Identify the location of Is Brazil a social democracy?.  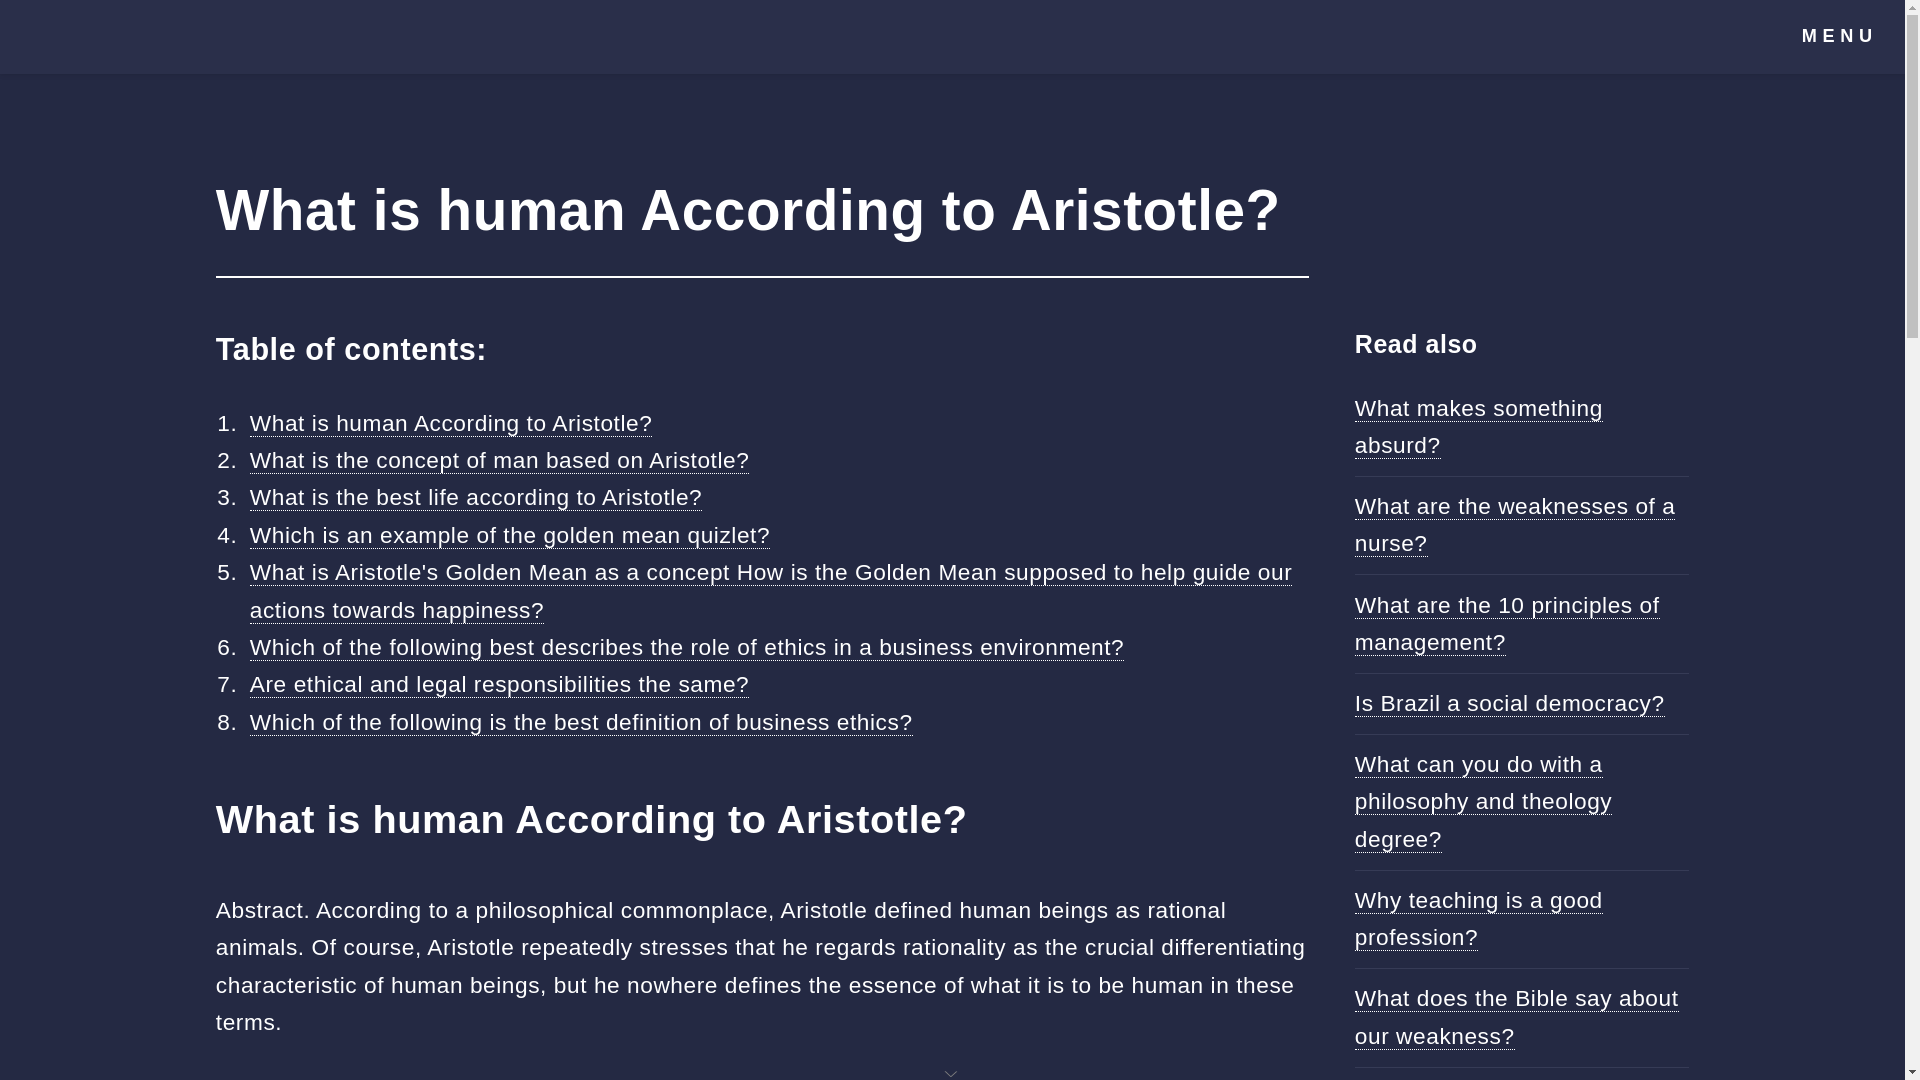
(1510, 704).